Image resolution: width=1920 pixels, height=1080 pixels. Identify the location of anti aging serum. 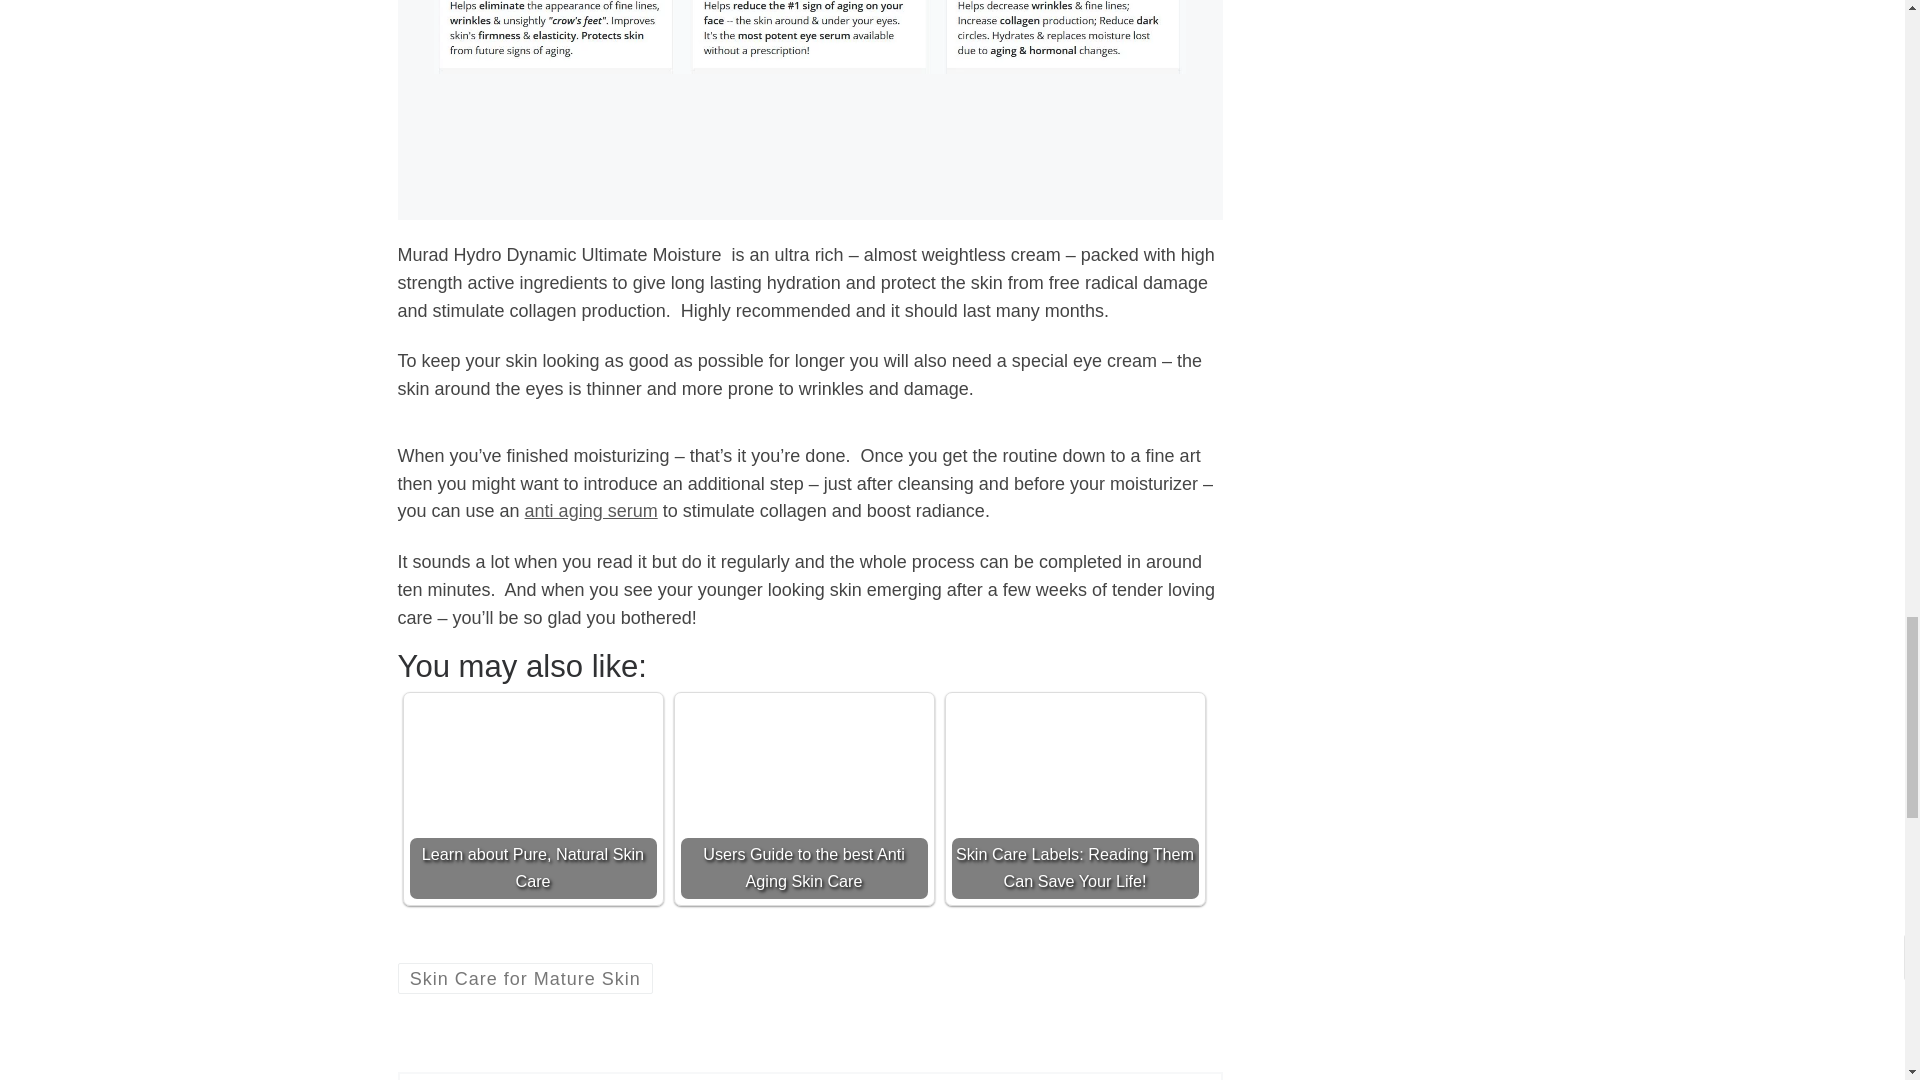
(591, 510).